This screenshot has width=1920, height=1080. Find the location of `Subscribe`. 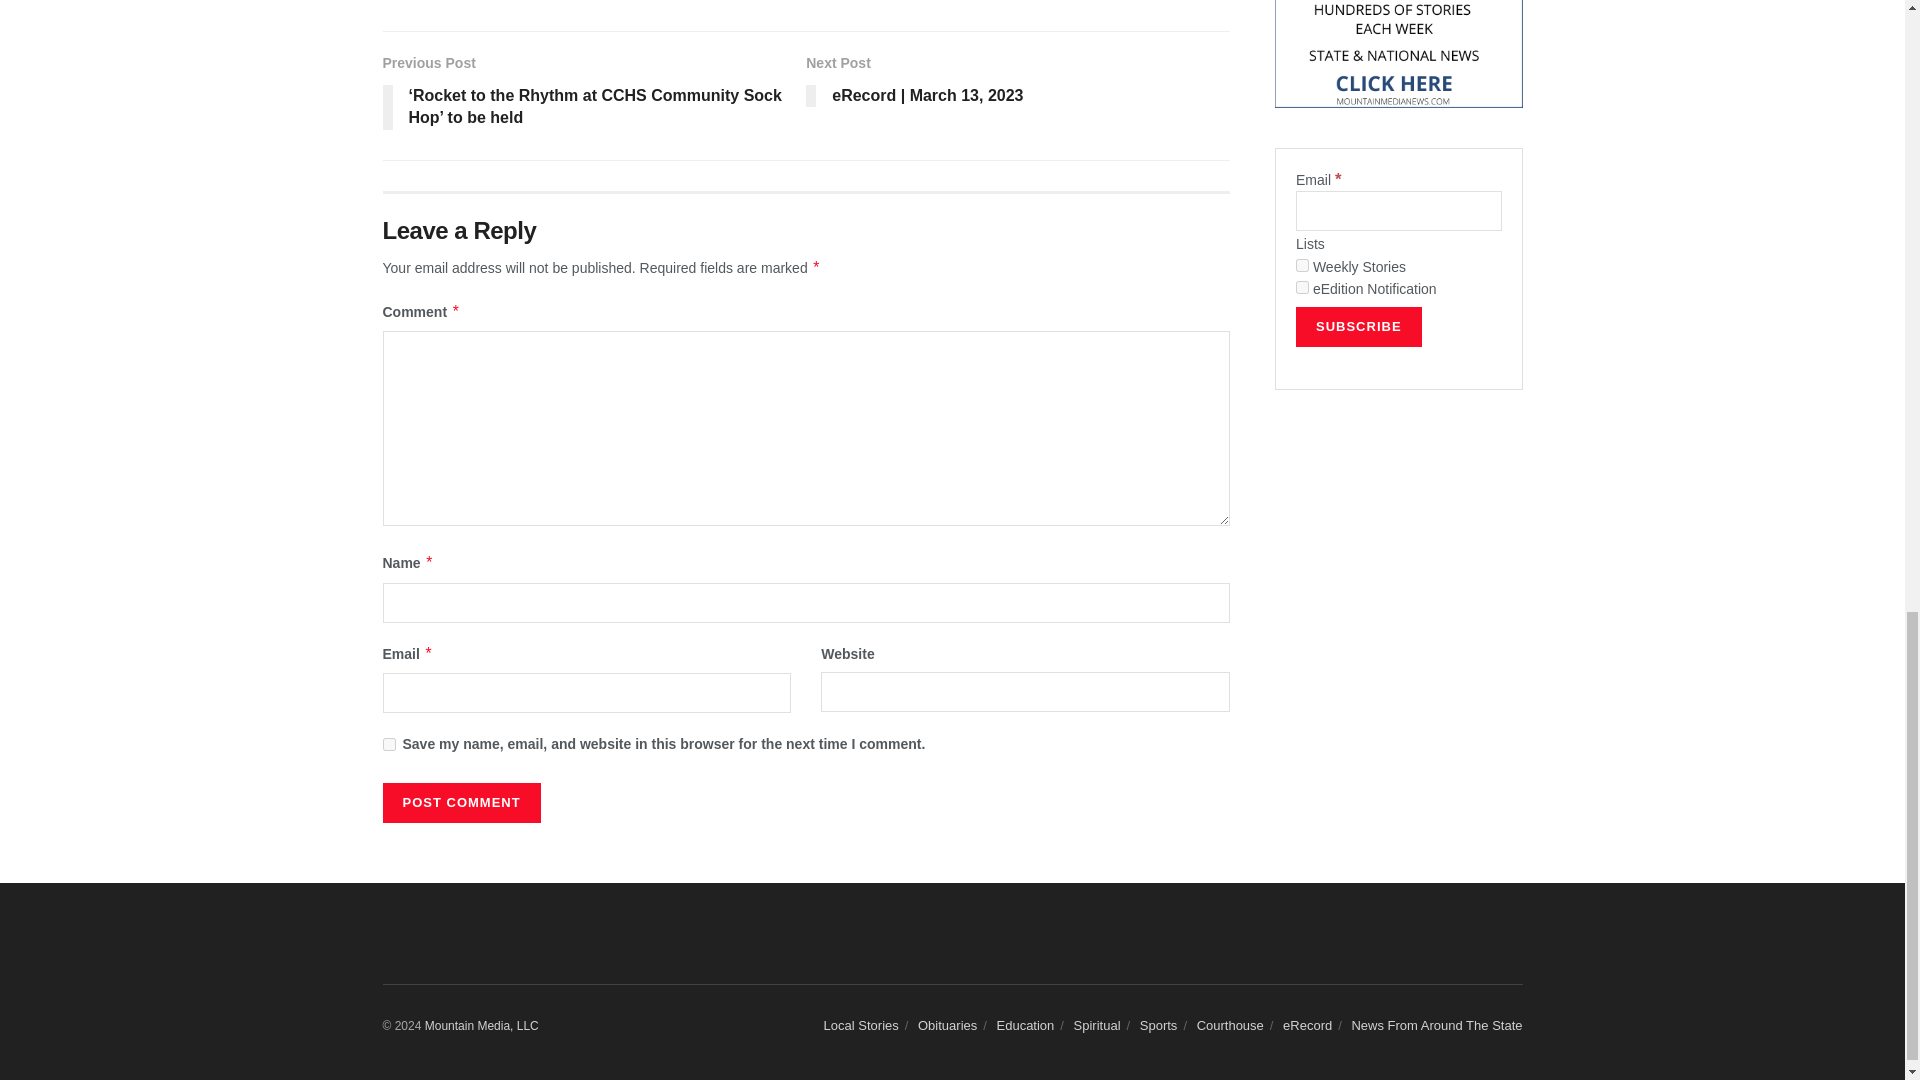

Subscribe is located at coordinates (1359, 326).